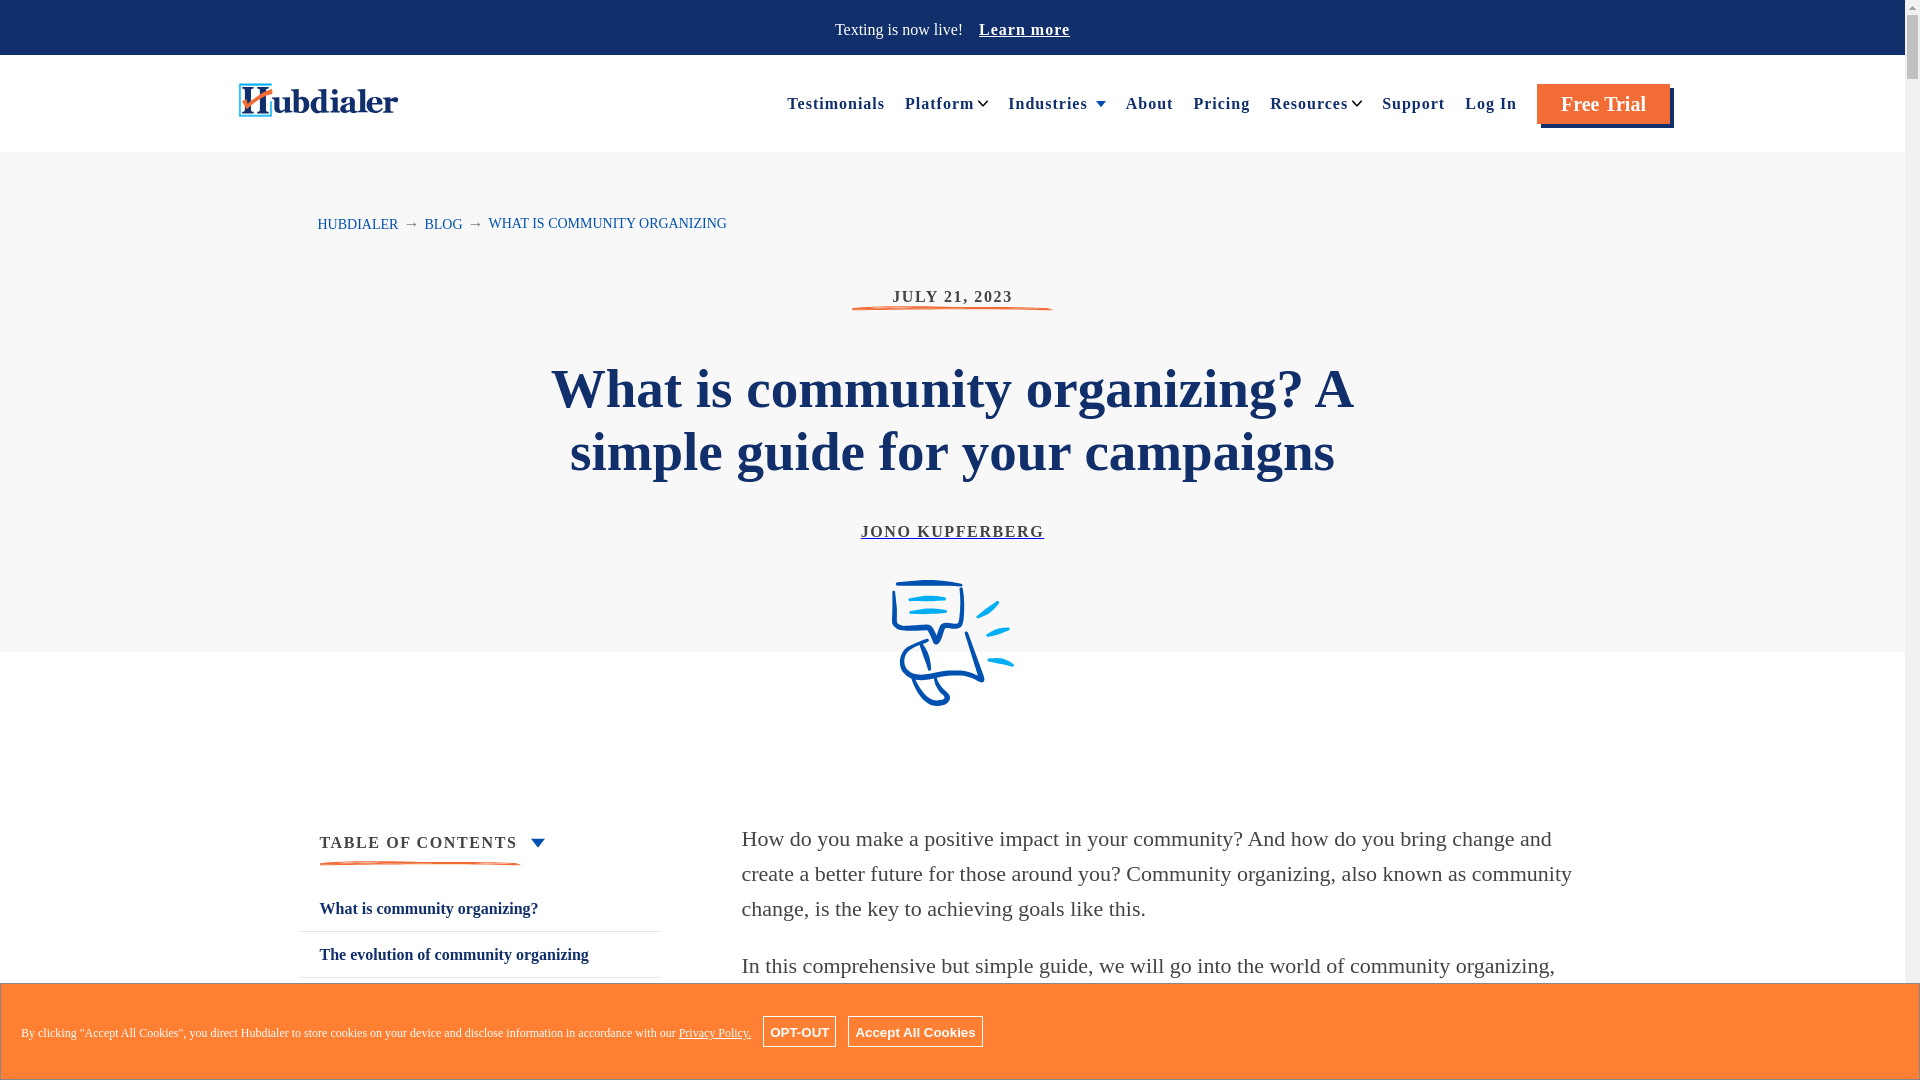  I want to click on Support, so click(1414, 102).